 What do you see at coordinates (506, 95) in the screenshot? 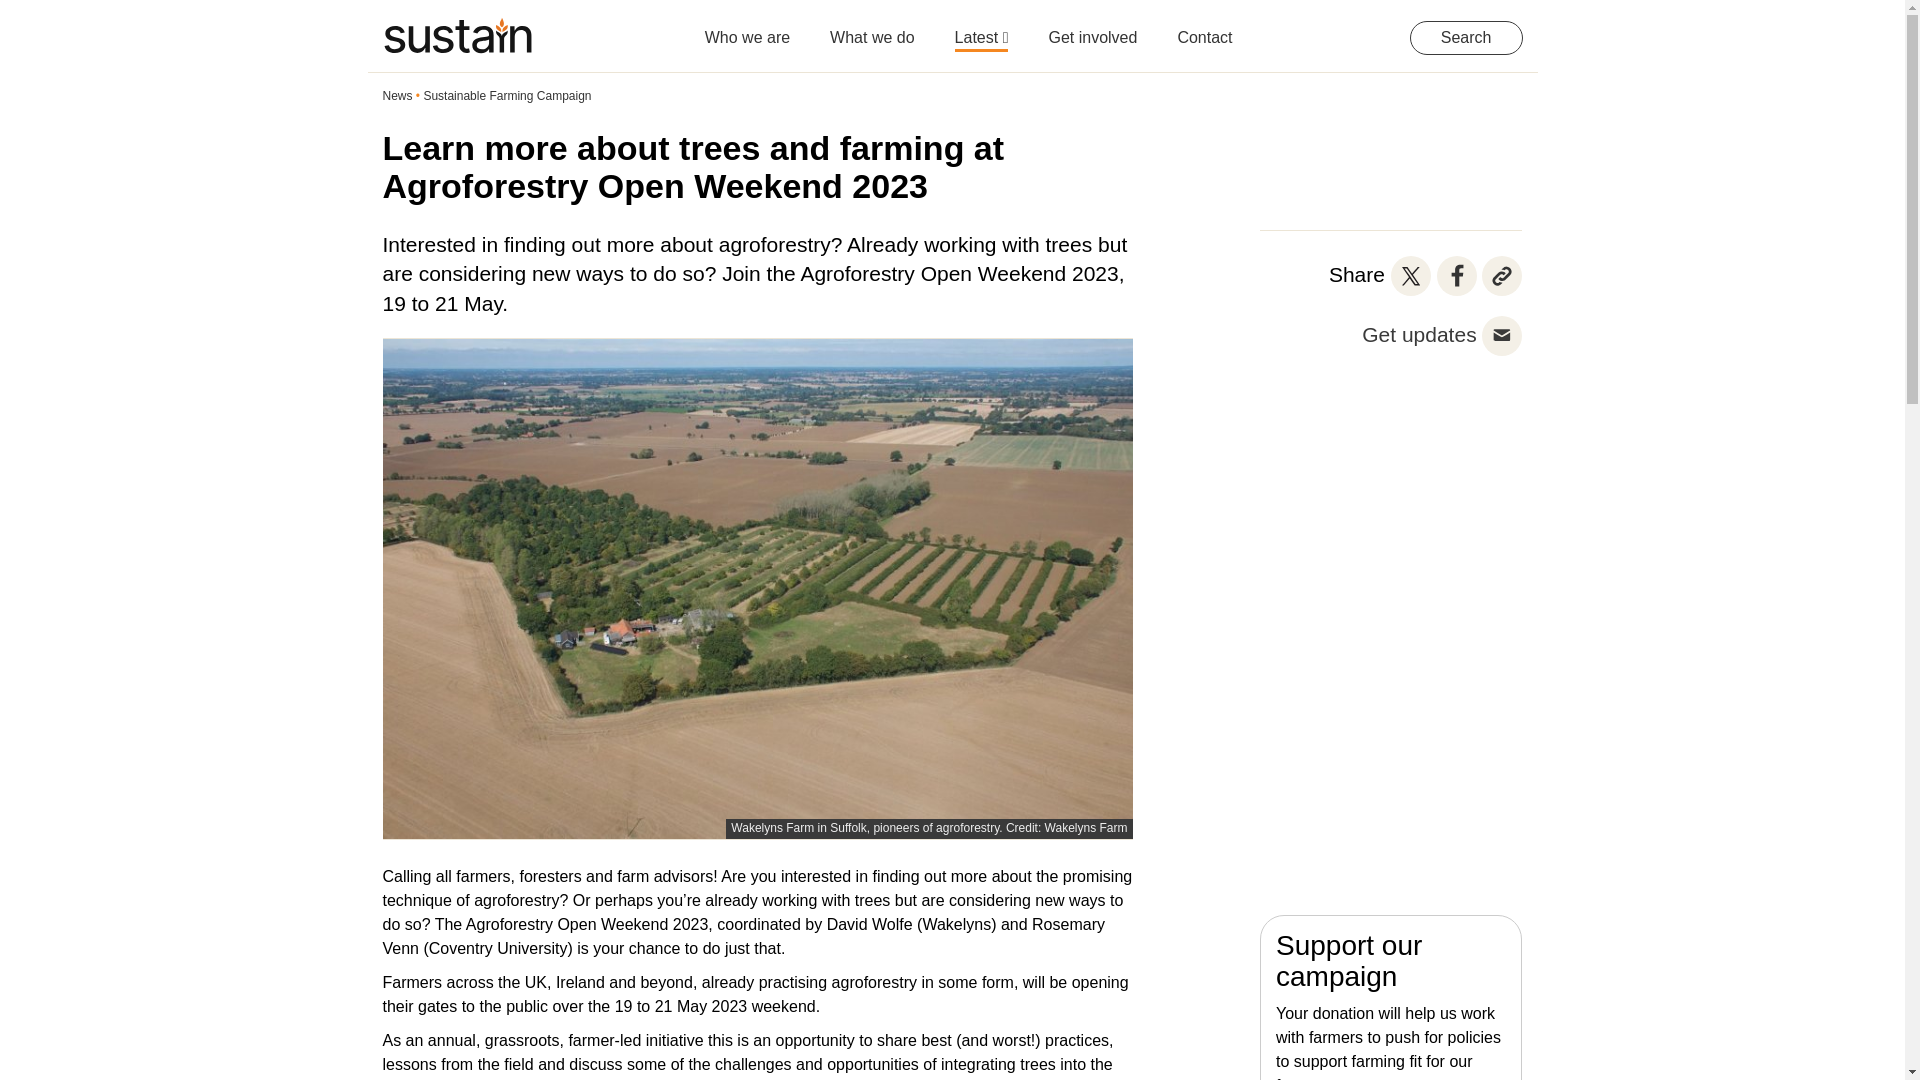
I see `Sustainable Farming Campaign` at bounding box center [506, 95].